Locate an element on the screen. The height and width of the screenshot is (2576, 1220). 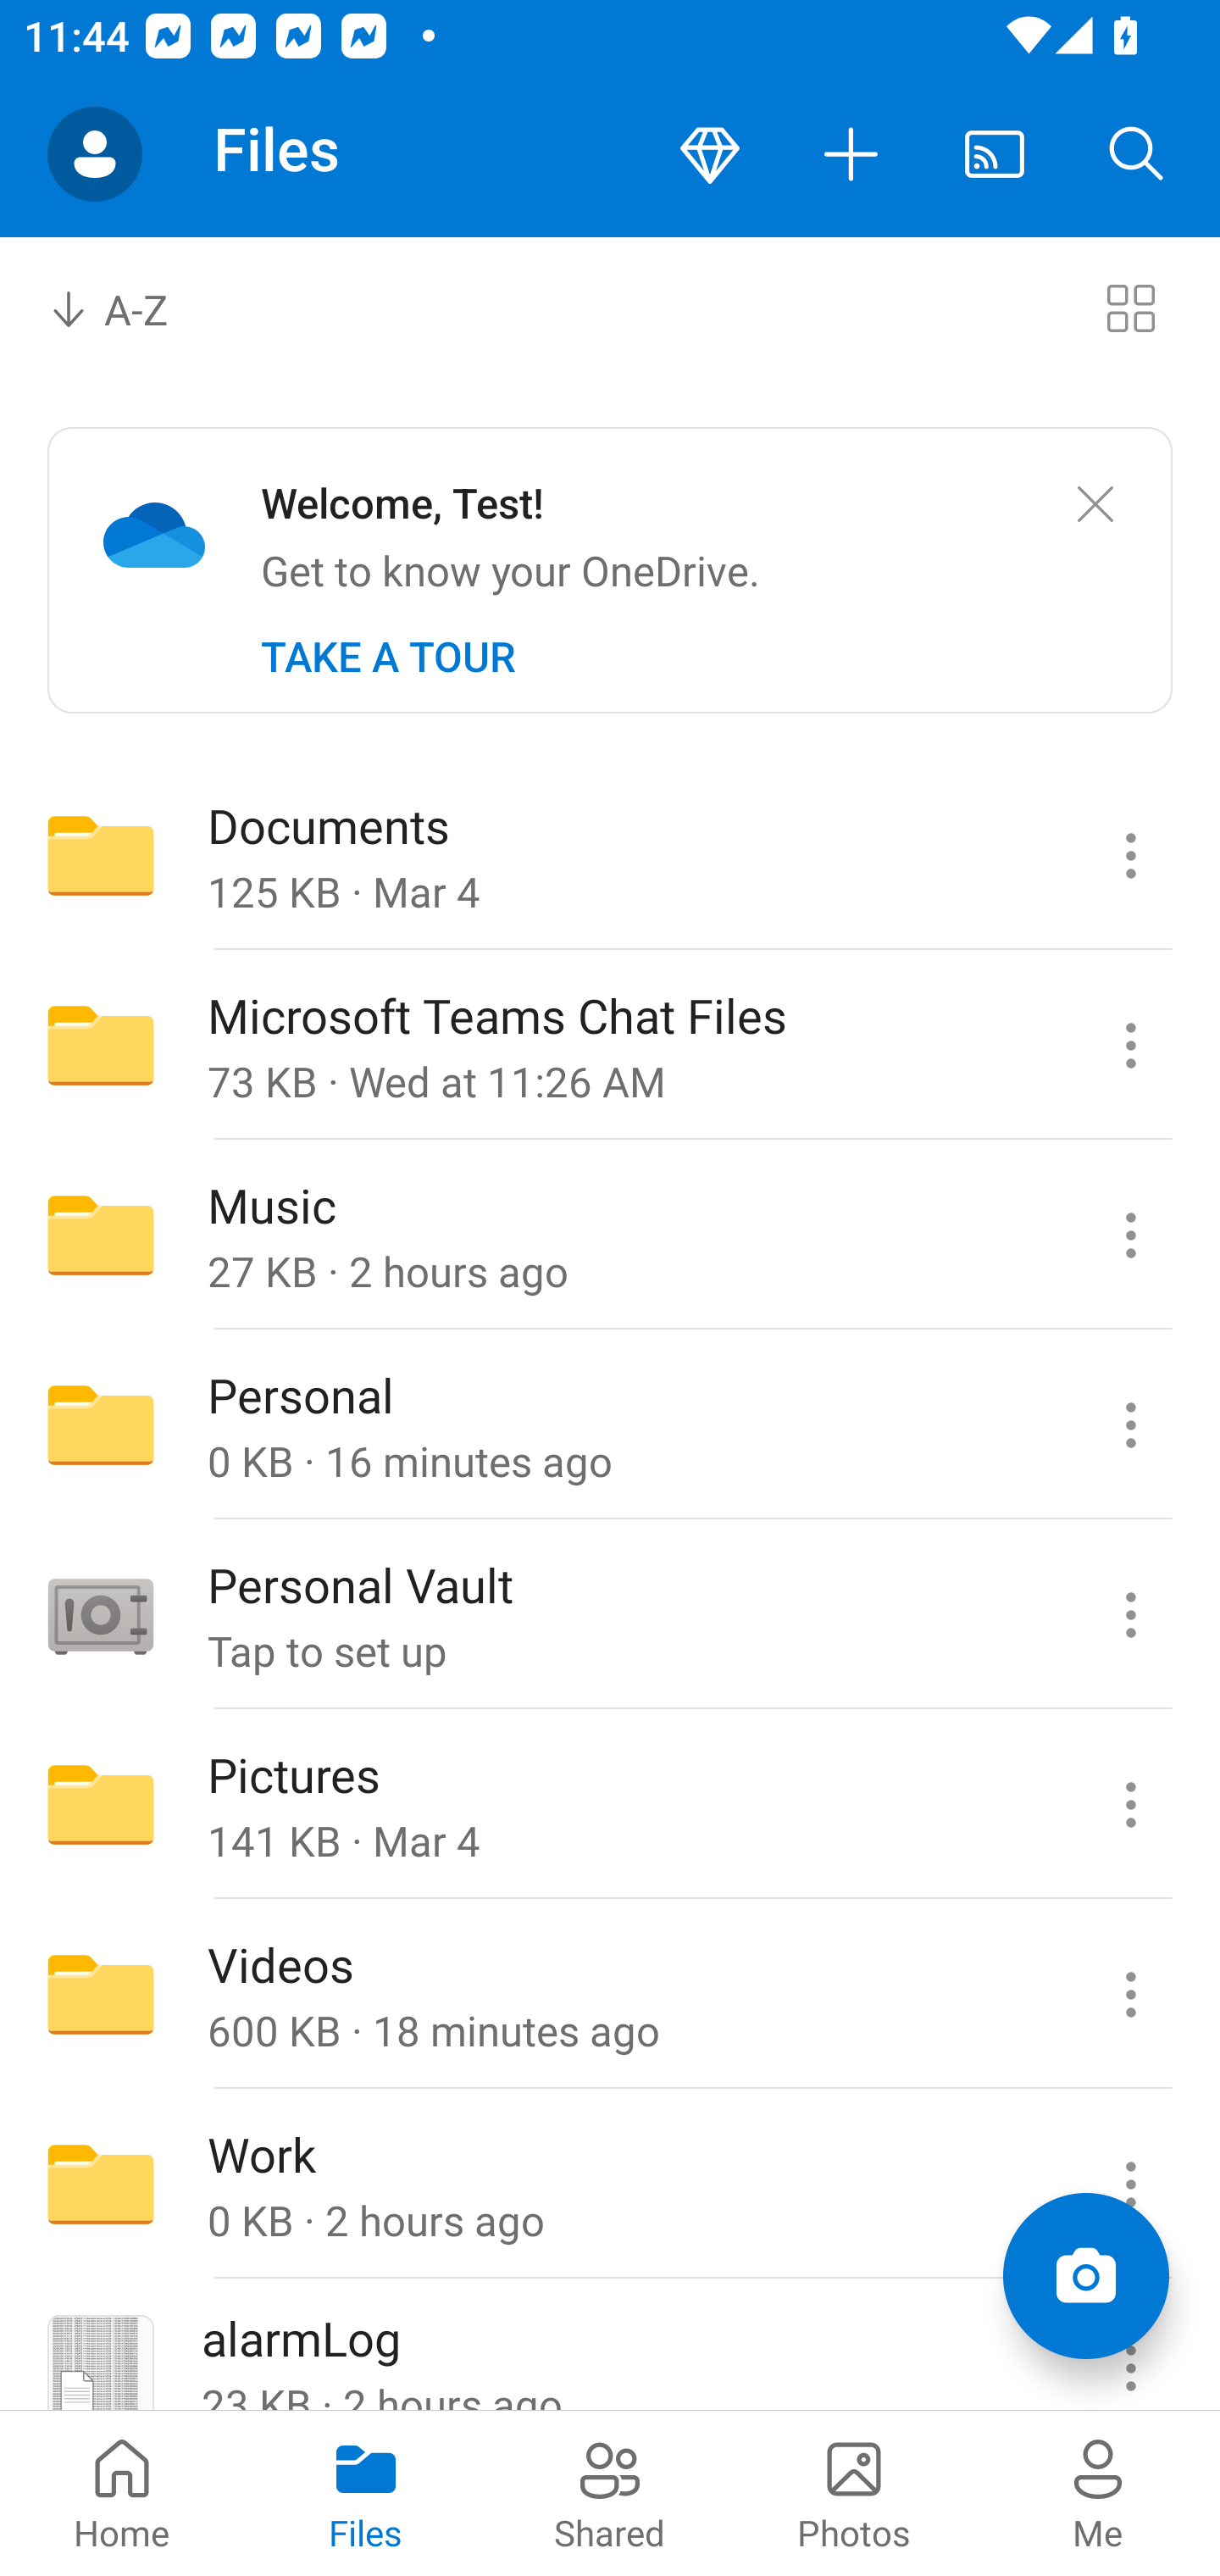
A-Z Sort by combo box, sort by name, A to Z is located at coordinates (132, 307).